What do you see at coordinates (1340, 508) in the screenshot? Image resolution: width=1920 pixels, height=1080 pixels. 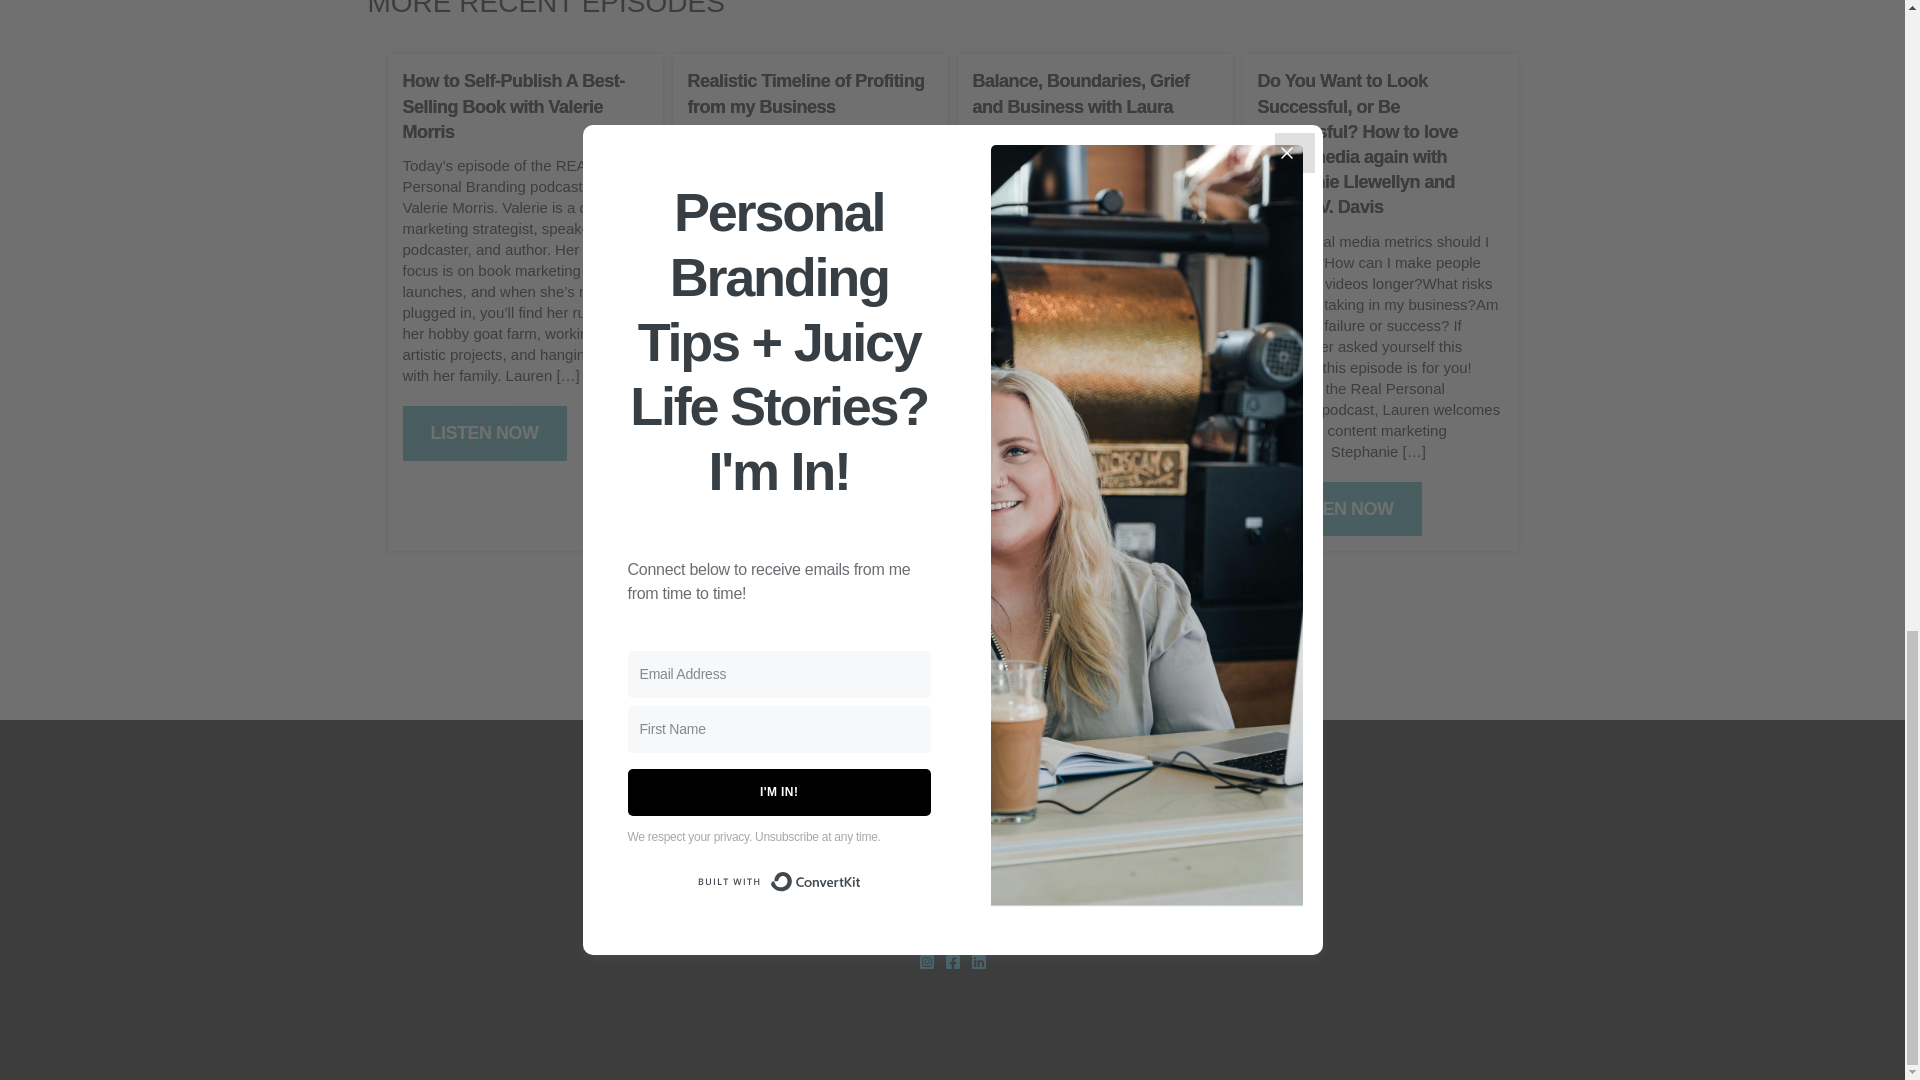 I see `LISTEN NOW` at bounding box center [1340, 508].